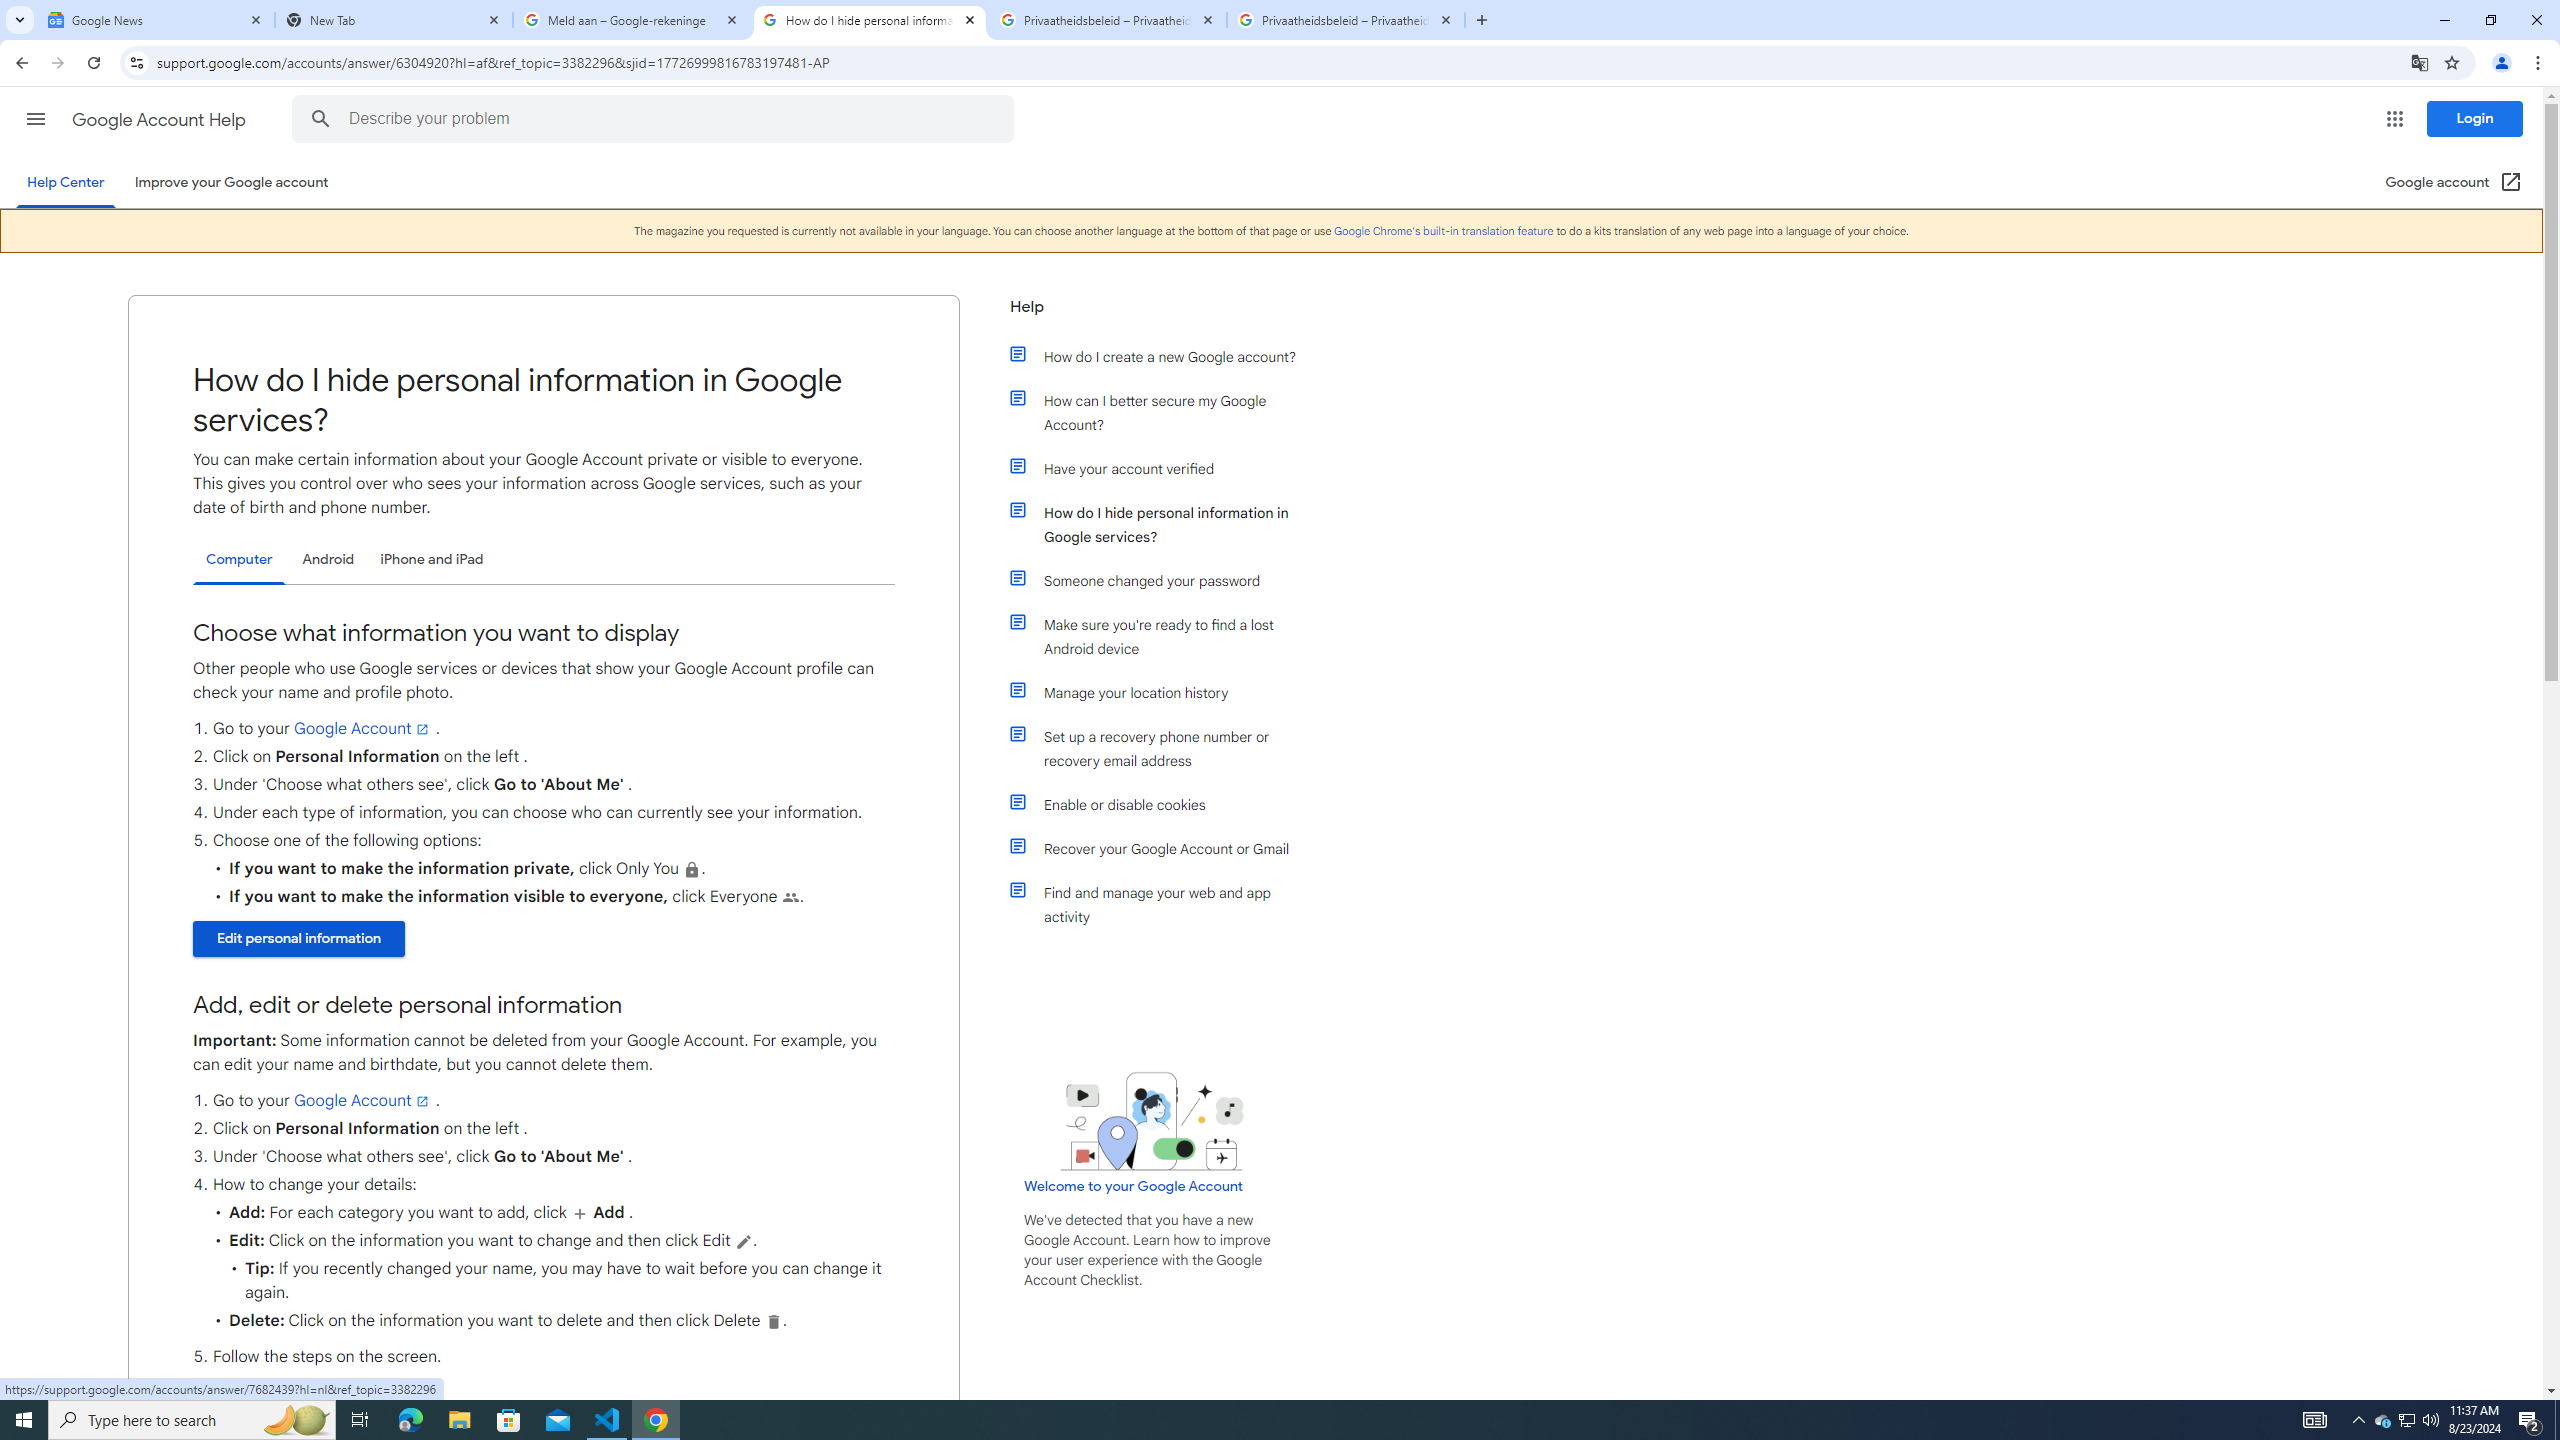 The height and width of the screenshot is (1440, 2560). I want to click on Recover your Google Account or Gmail, so click(1163, 848).